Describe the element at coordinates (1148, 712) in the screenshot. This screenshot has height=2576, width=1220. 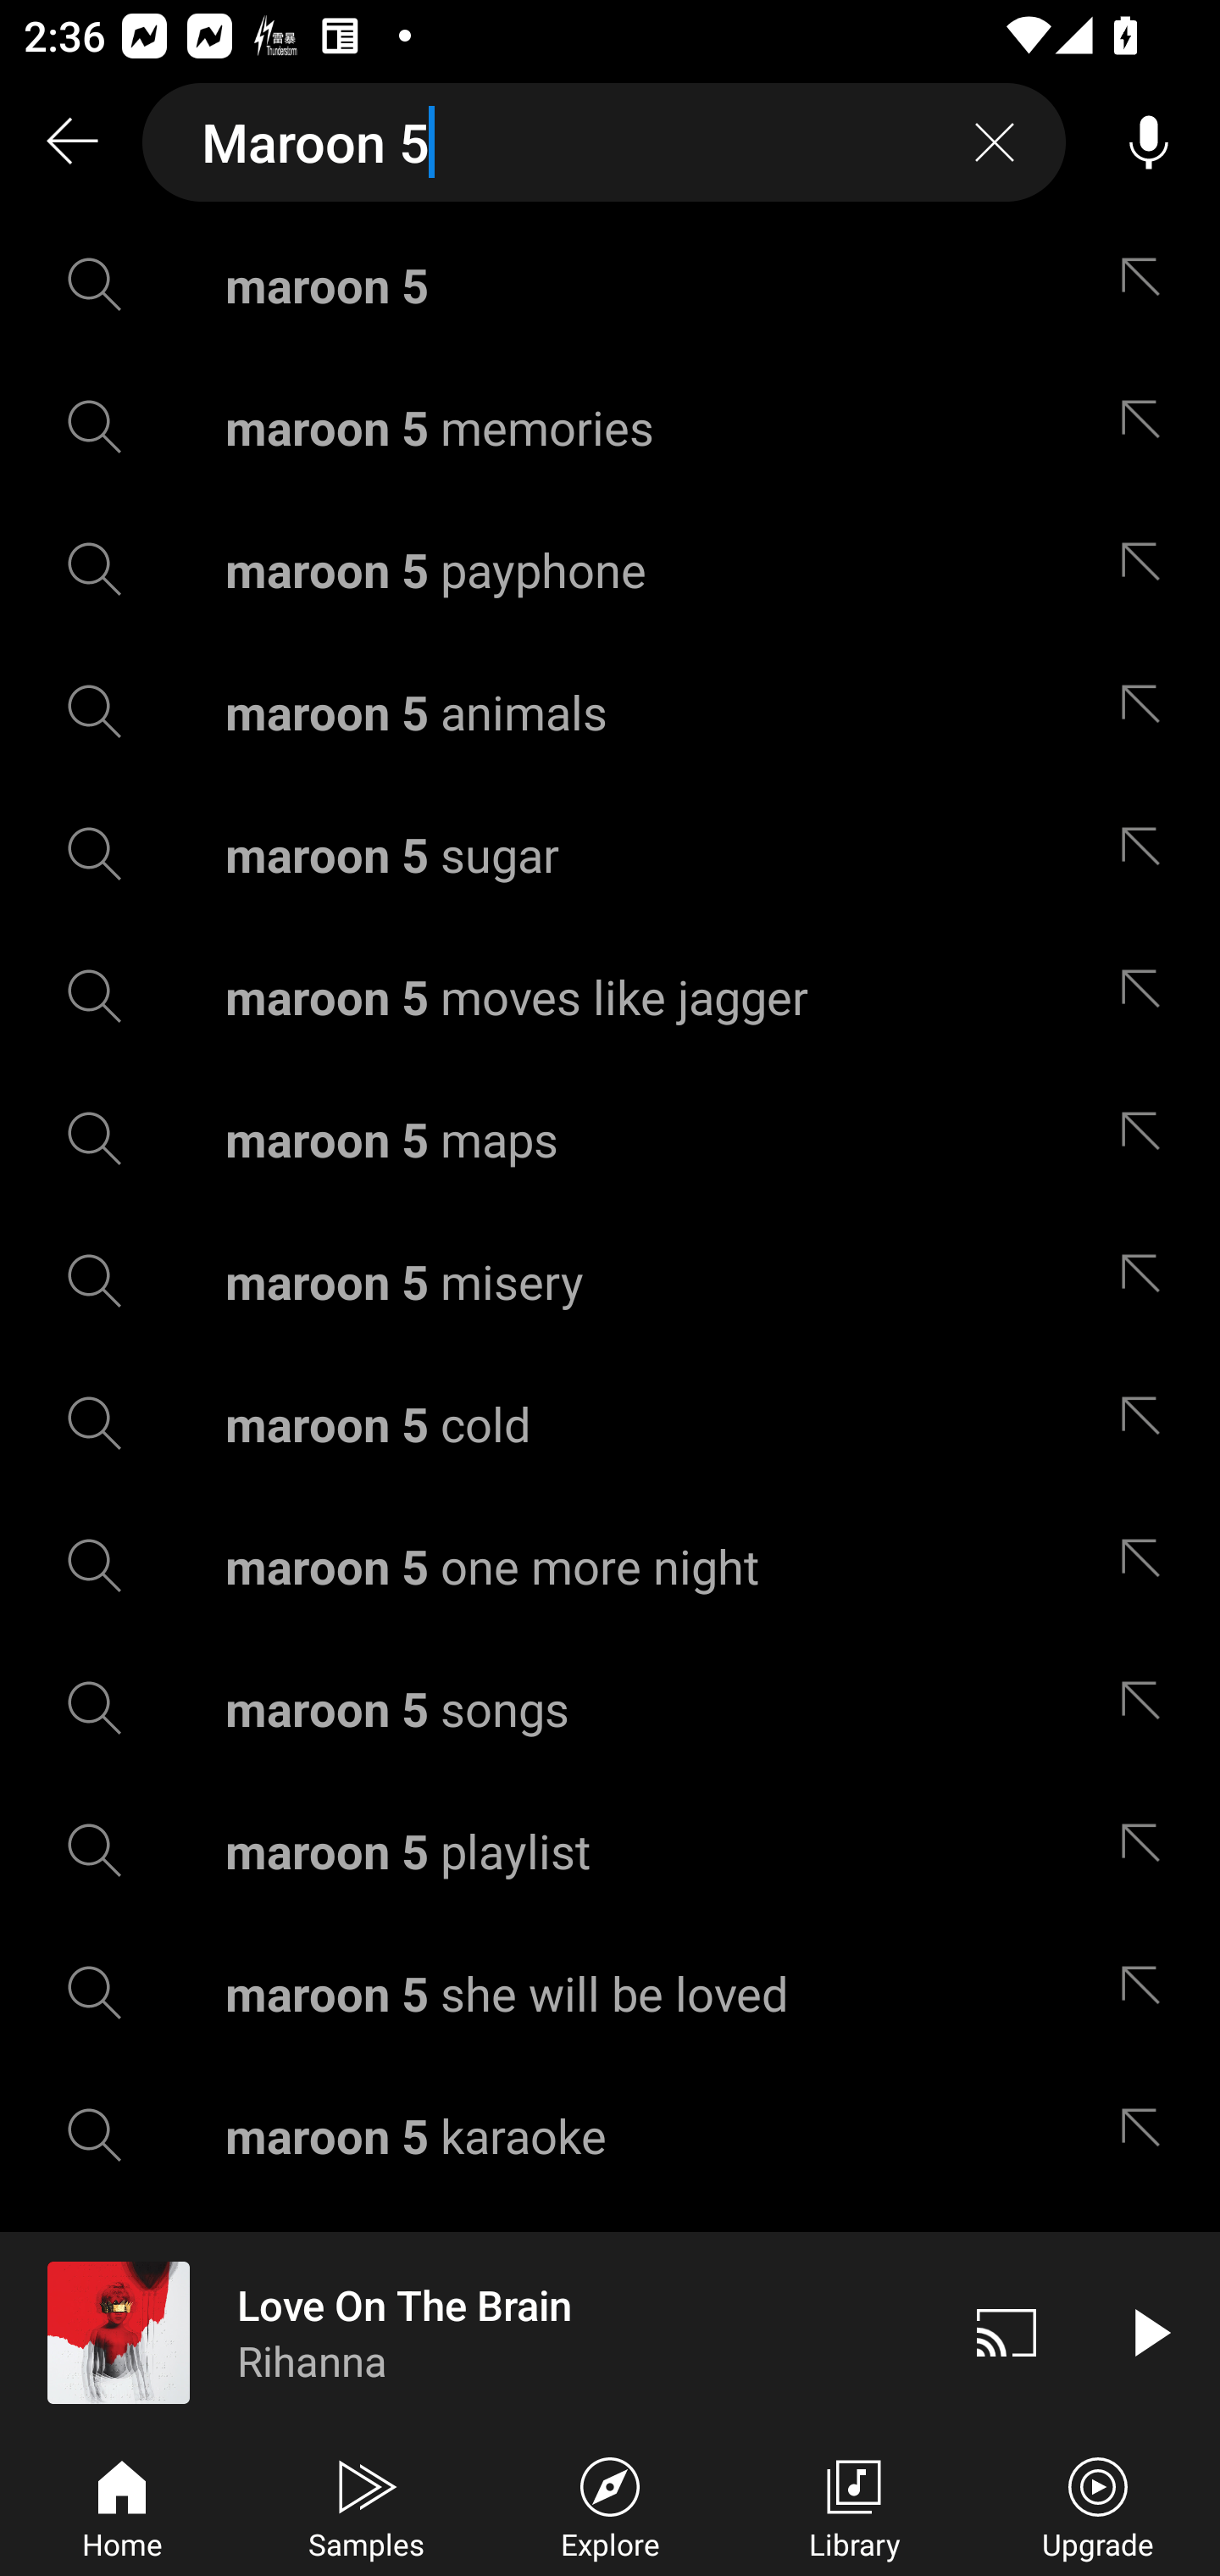
I see `Edit suggestion maroon 5 animals` at that location.